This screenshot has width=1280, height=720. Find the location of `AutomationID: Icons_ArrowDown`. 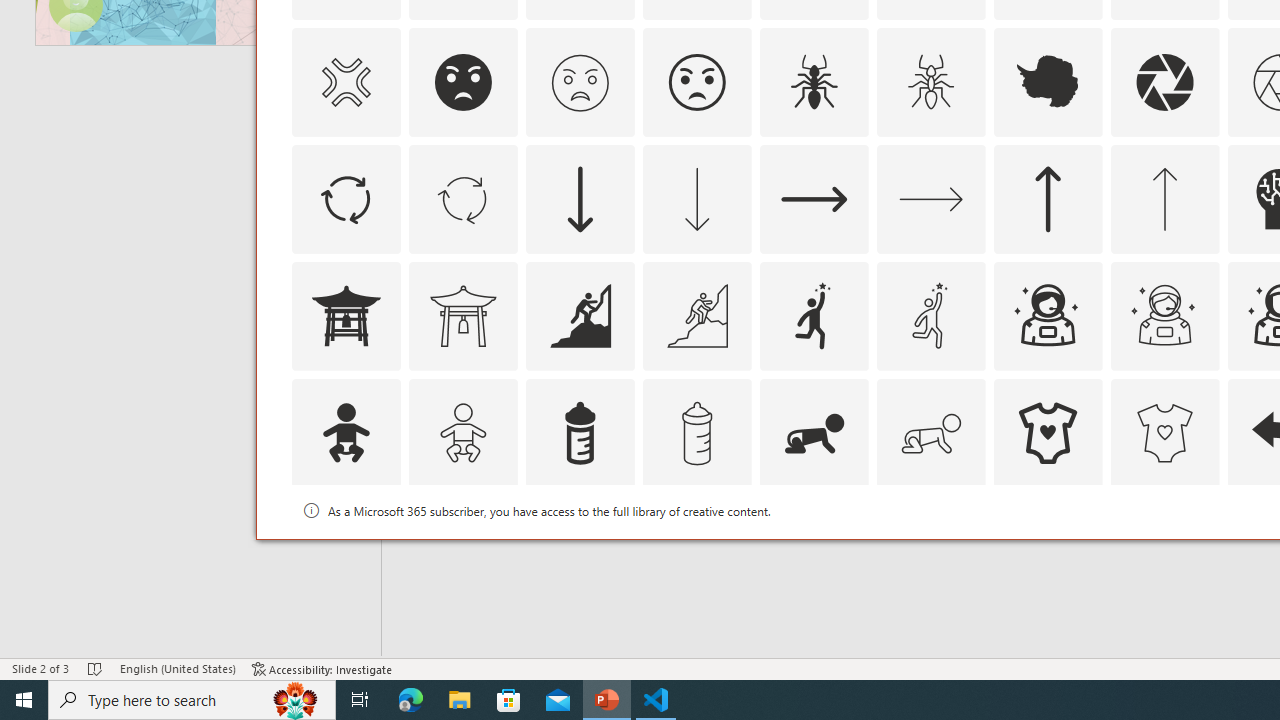

AutomationID: Icons_ArrowDown is located at coordinates (580, 198).